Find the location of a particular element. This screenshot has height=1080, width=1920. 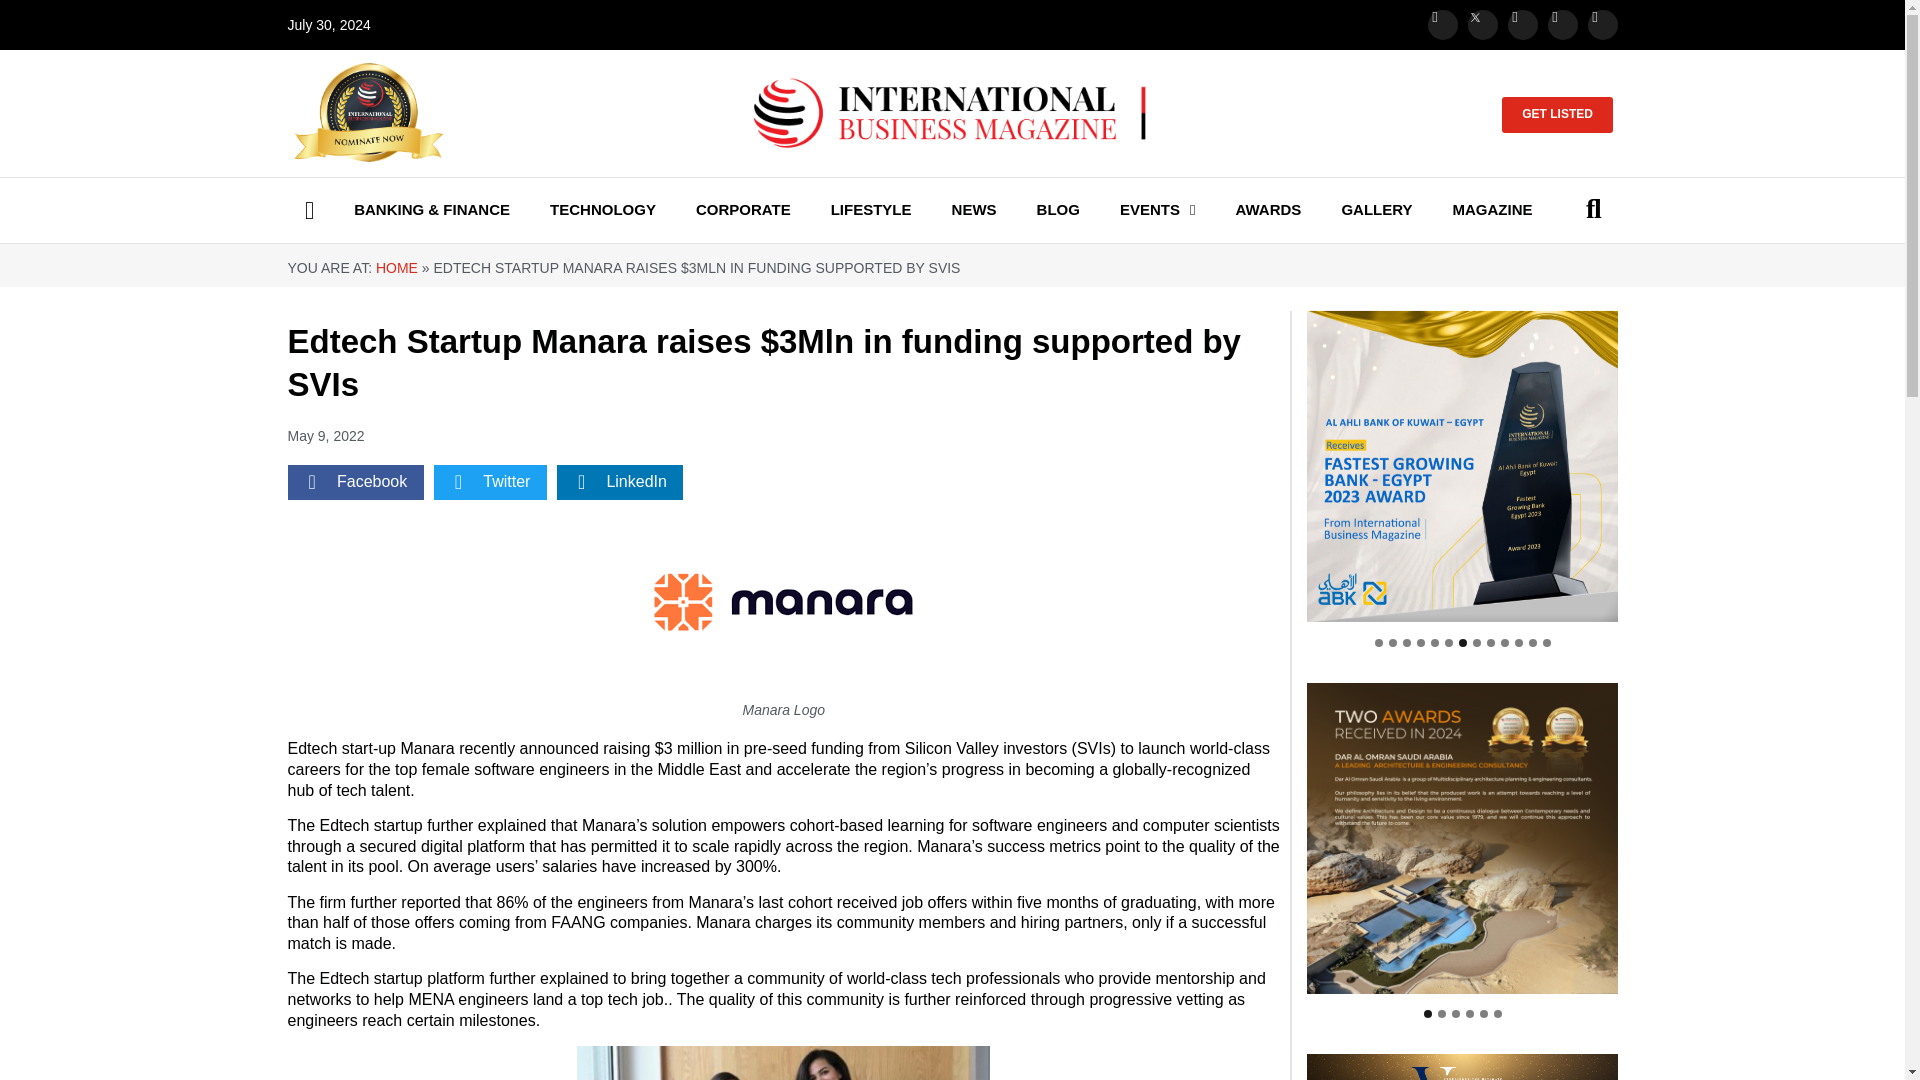

BLOG is located at coordinates (1058, 210).